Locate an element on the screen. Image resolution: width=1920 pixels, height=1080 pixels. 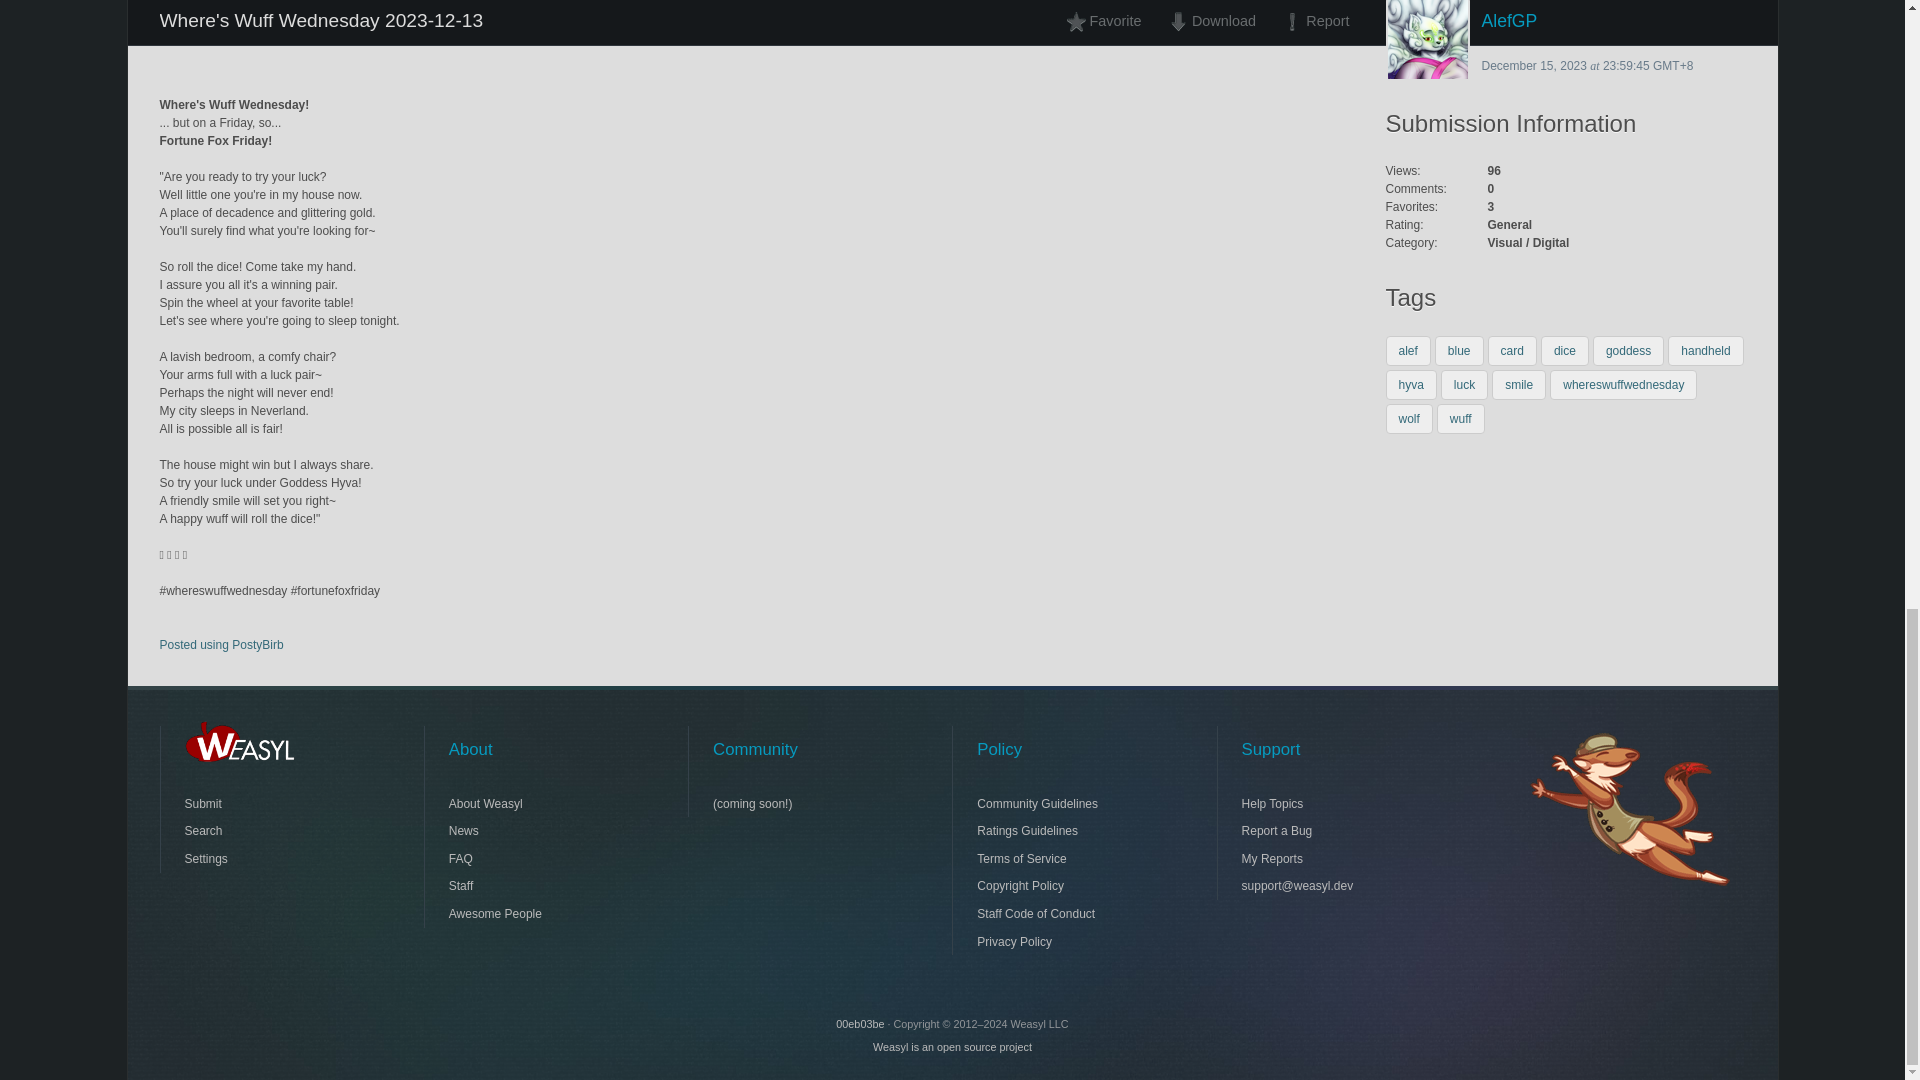
Posted using PostyBirb is located at coordinates (222, 645).